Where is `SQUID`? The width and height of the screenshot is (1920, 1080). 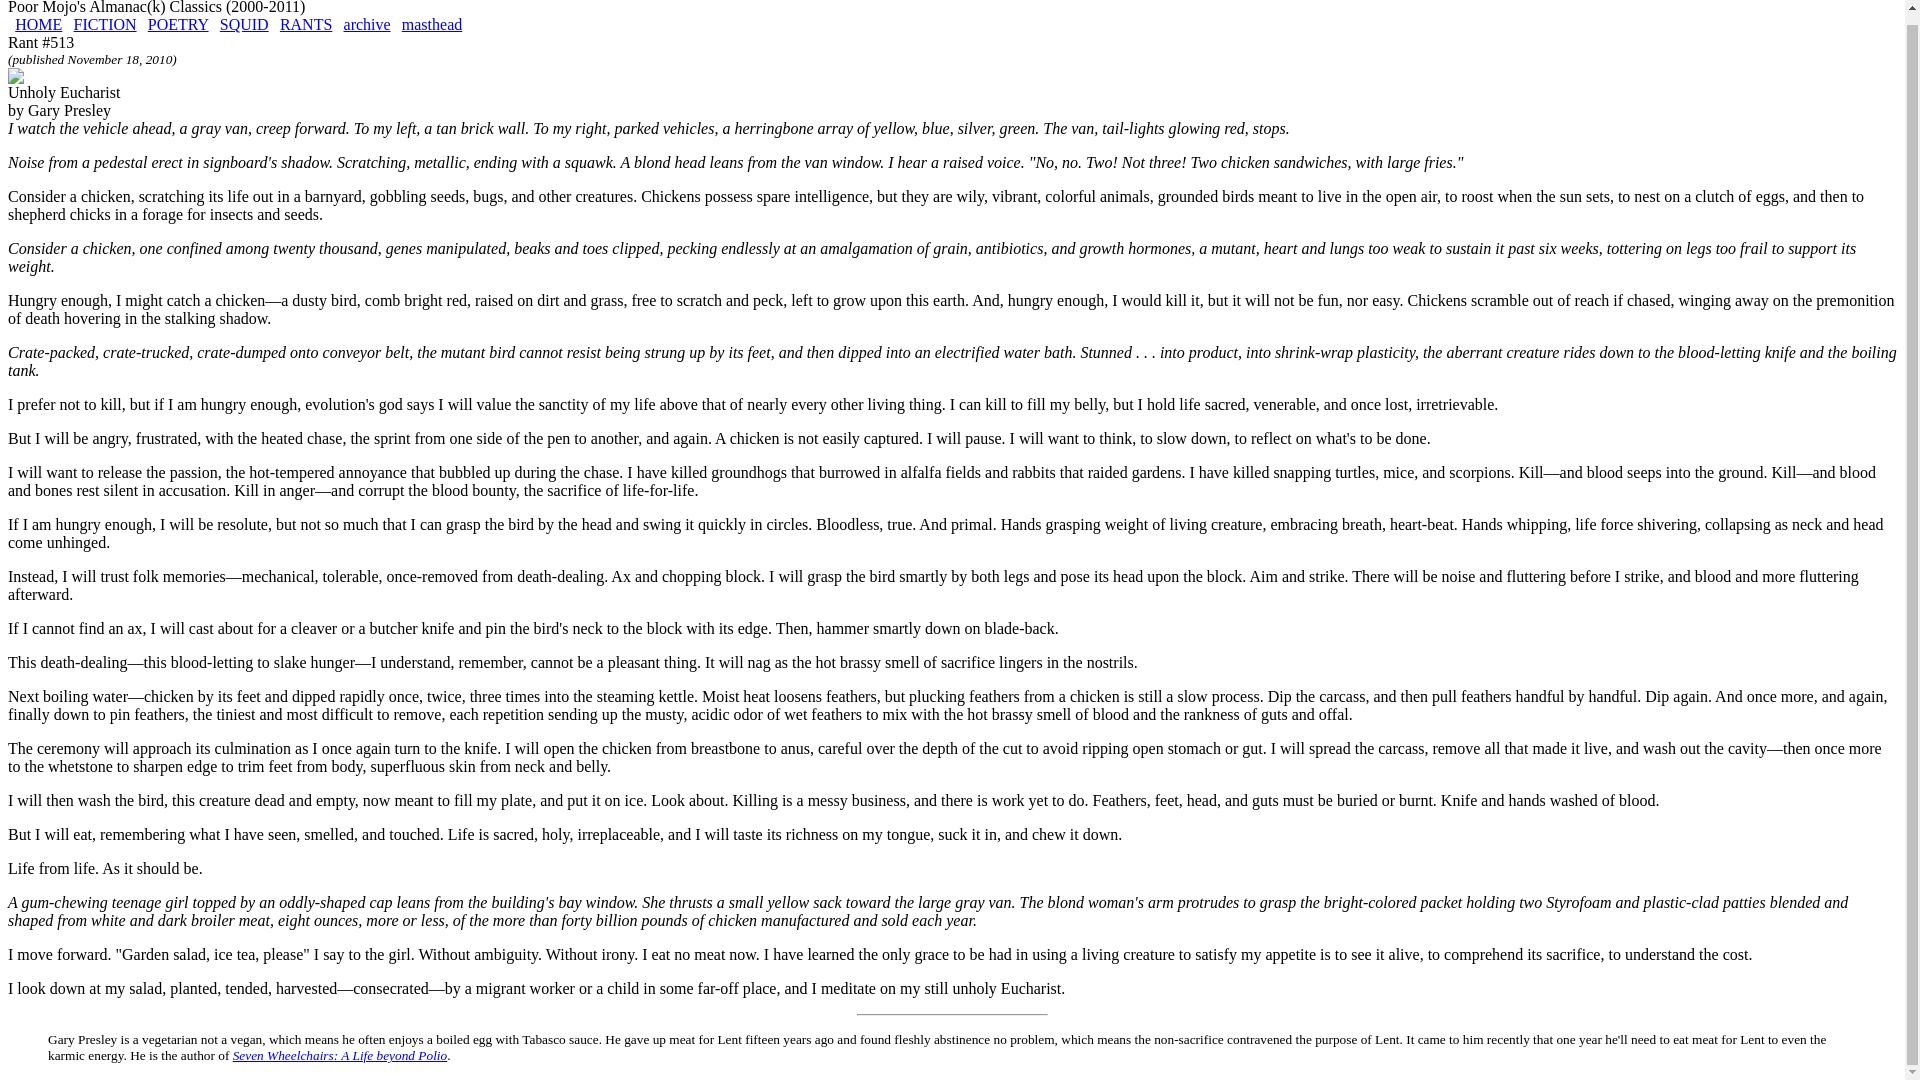
SQUID is located at coordinates (244, 24).